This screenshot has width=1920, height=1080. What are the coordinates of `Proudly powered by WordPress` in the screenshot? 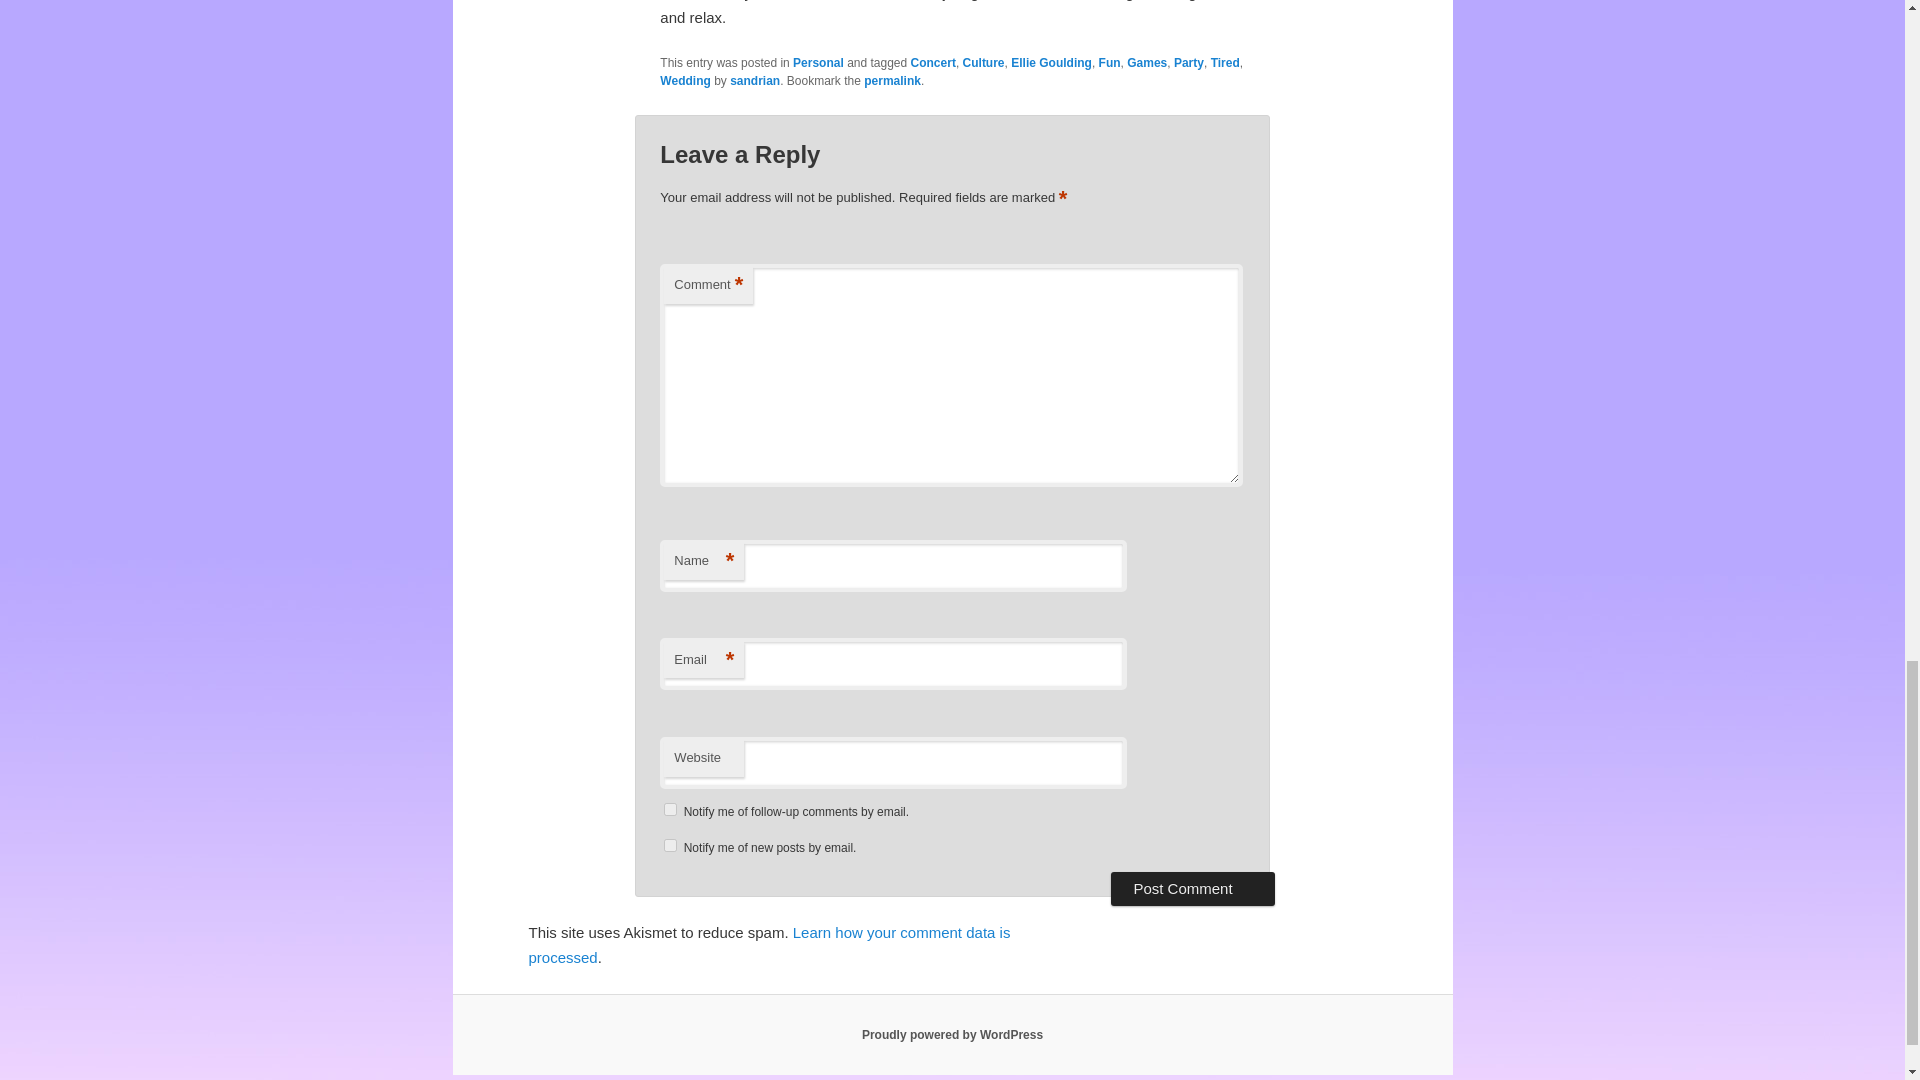 It's located at (952, 1035).